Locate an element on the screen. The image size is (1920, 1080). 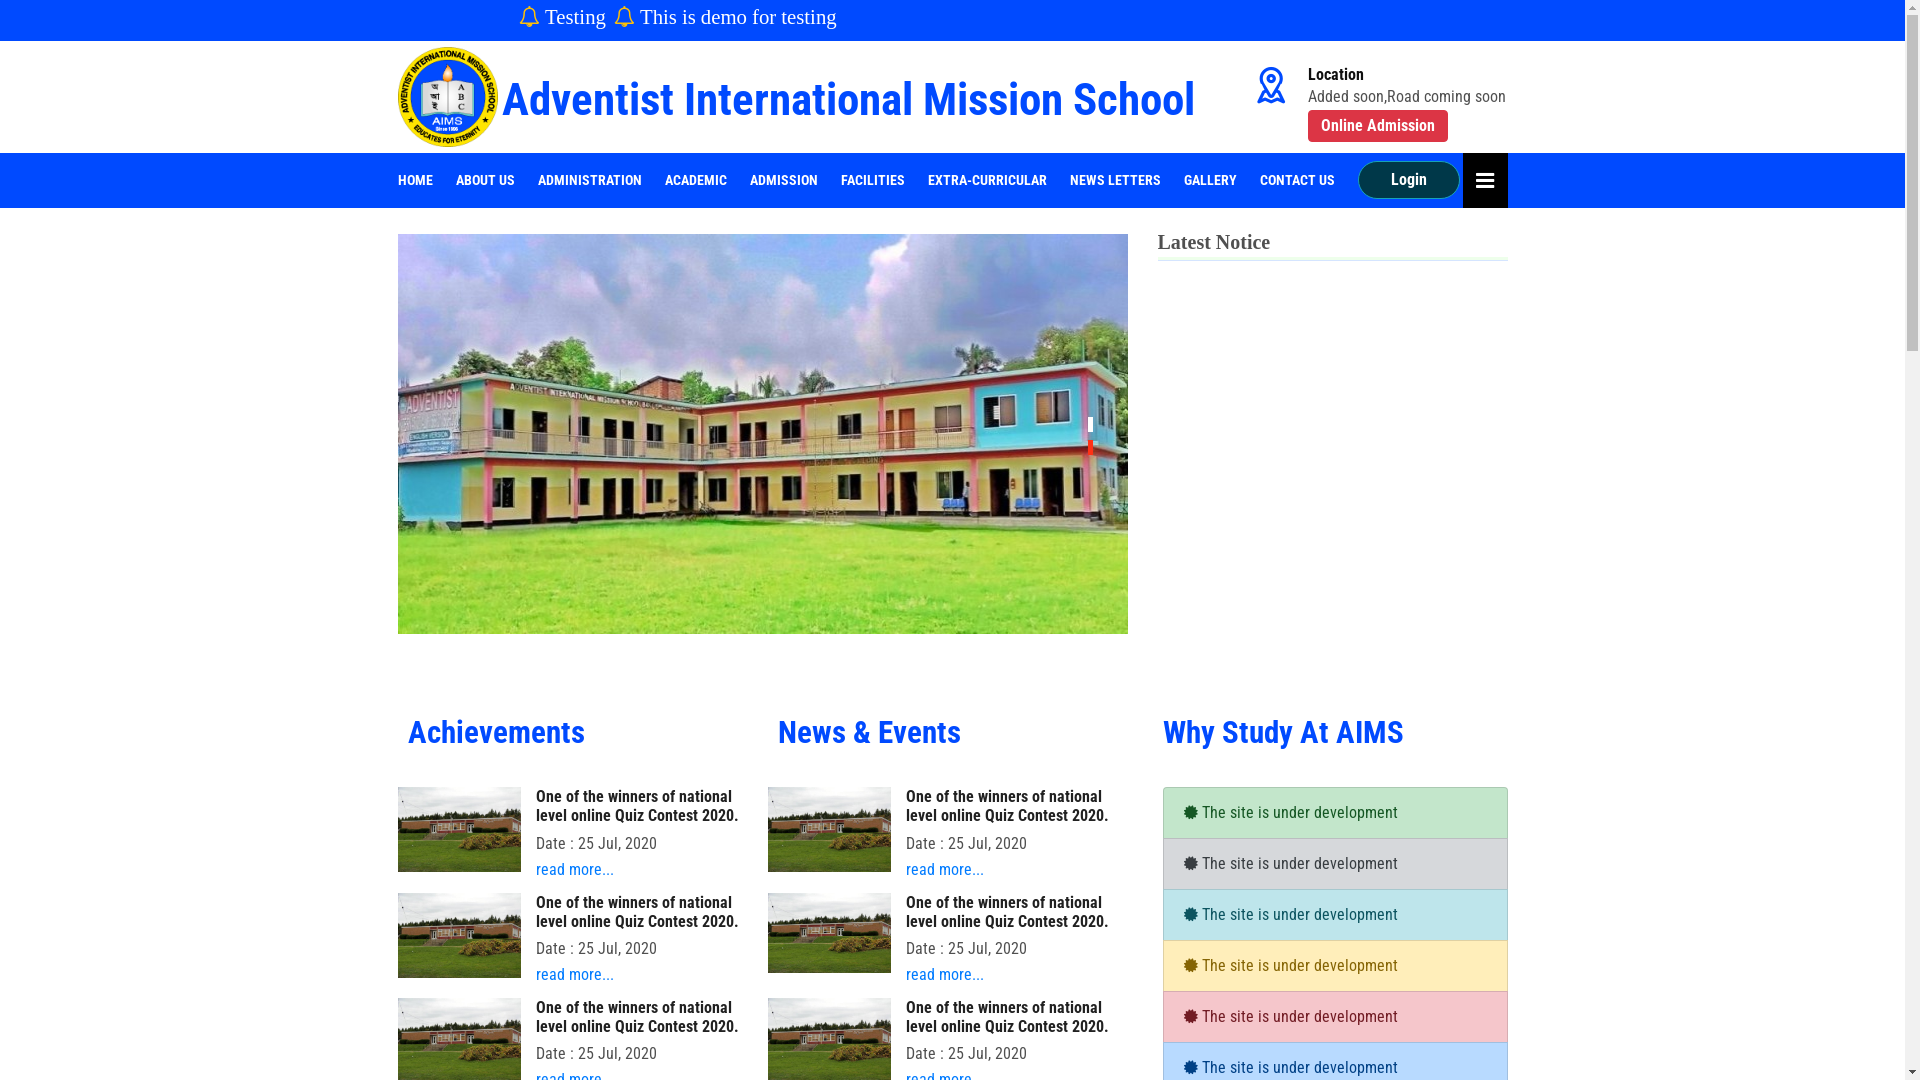
ACADEMIC is located at coordinates (695, 180).